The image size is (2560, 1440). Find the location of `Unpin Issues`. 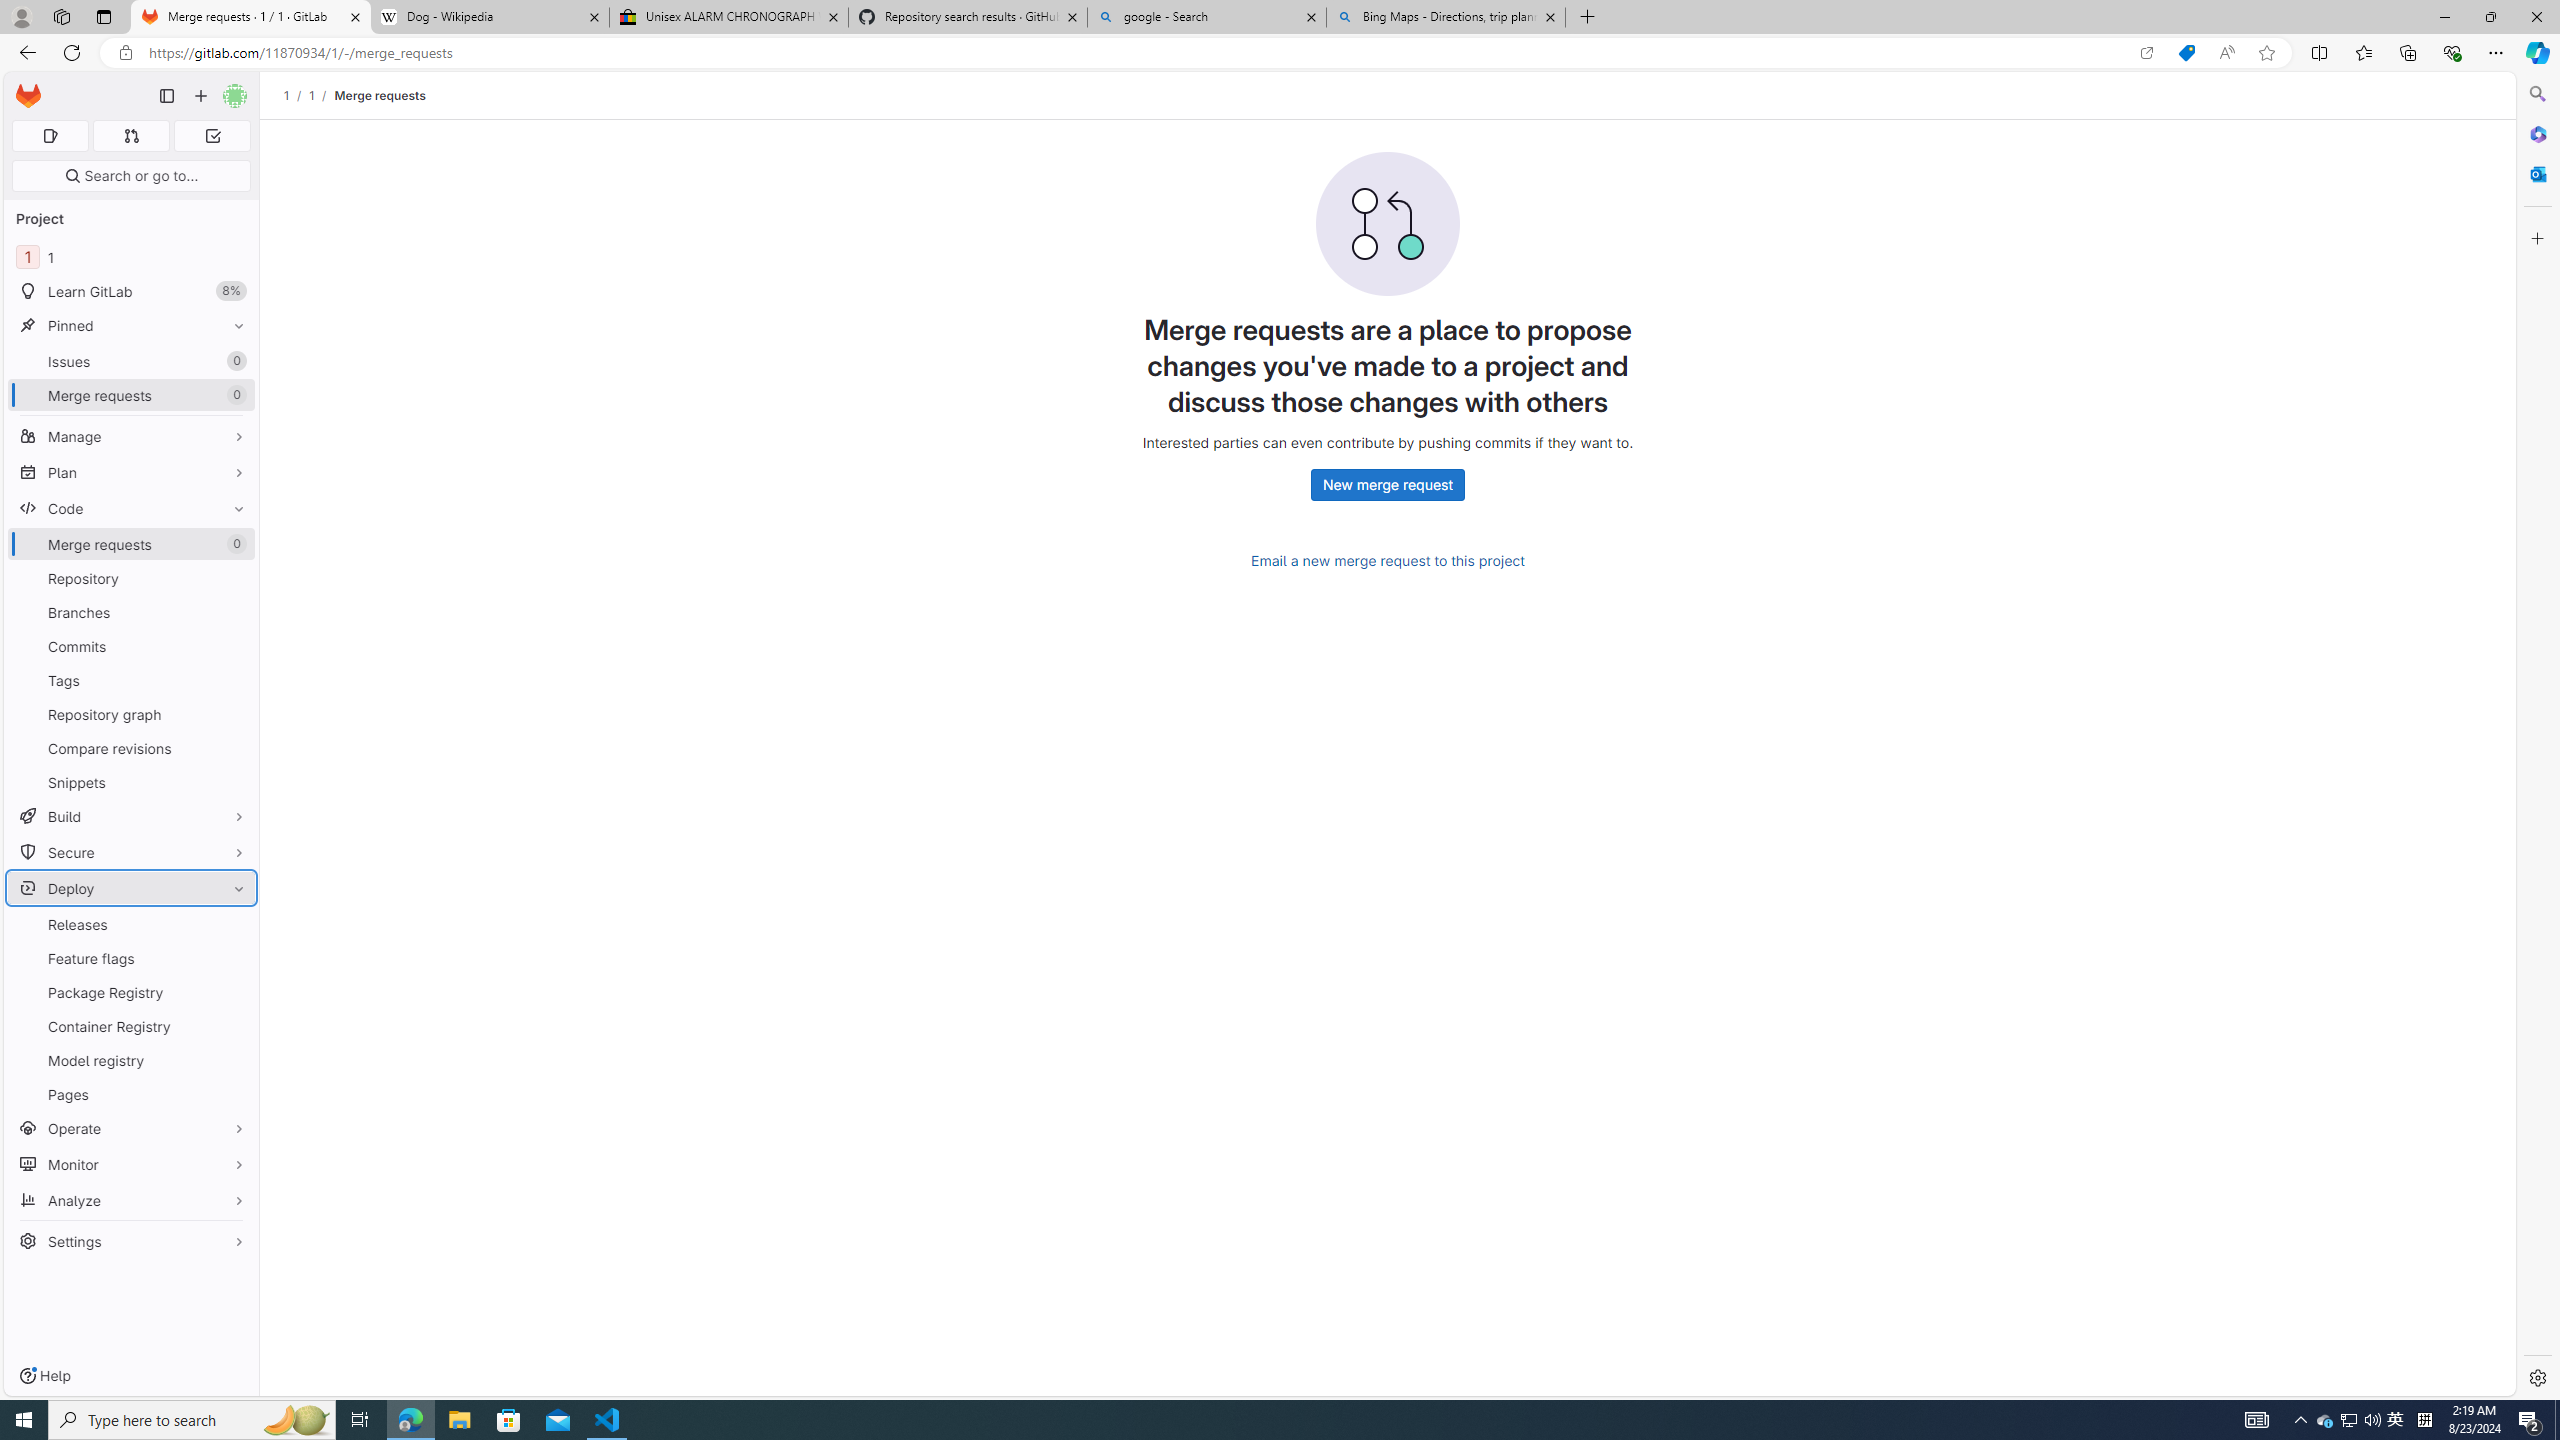

Unpin Issues is located at coordinates (234, 361).